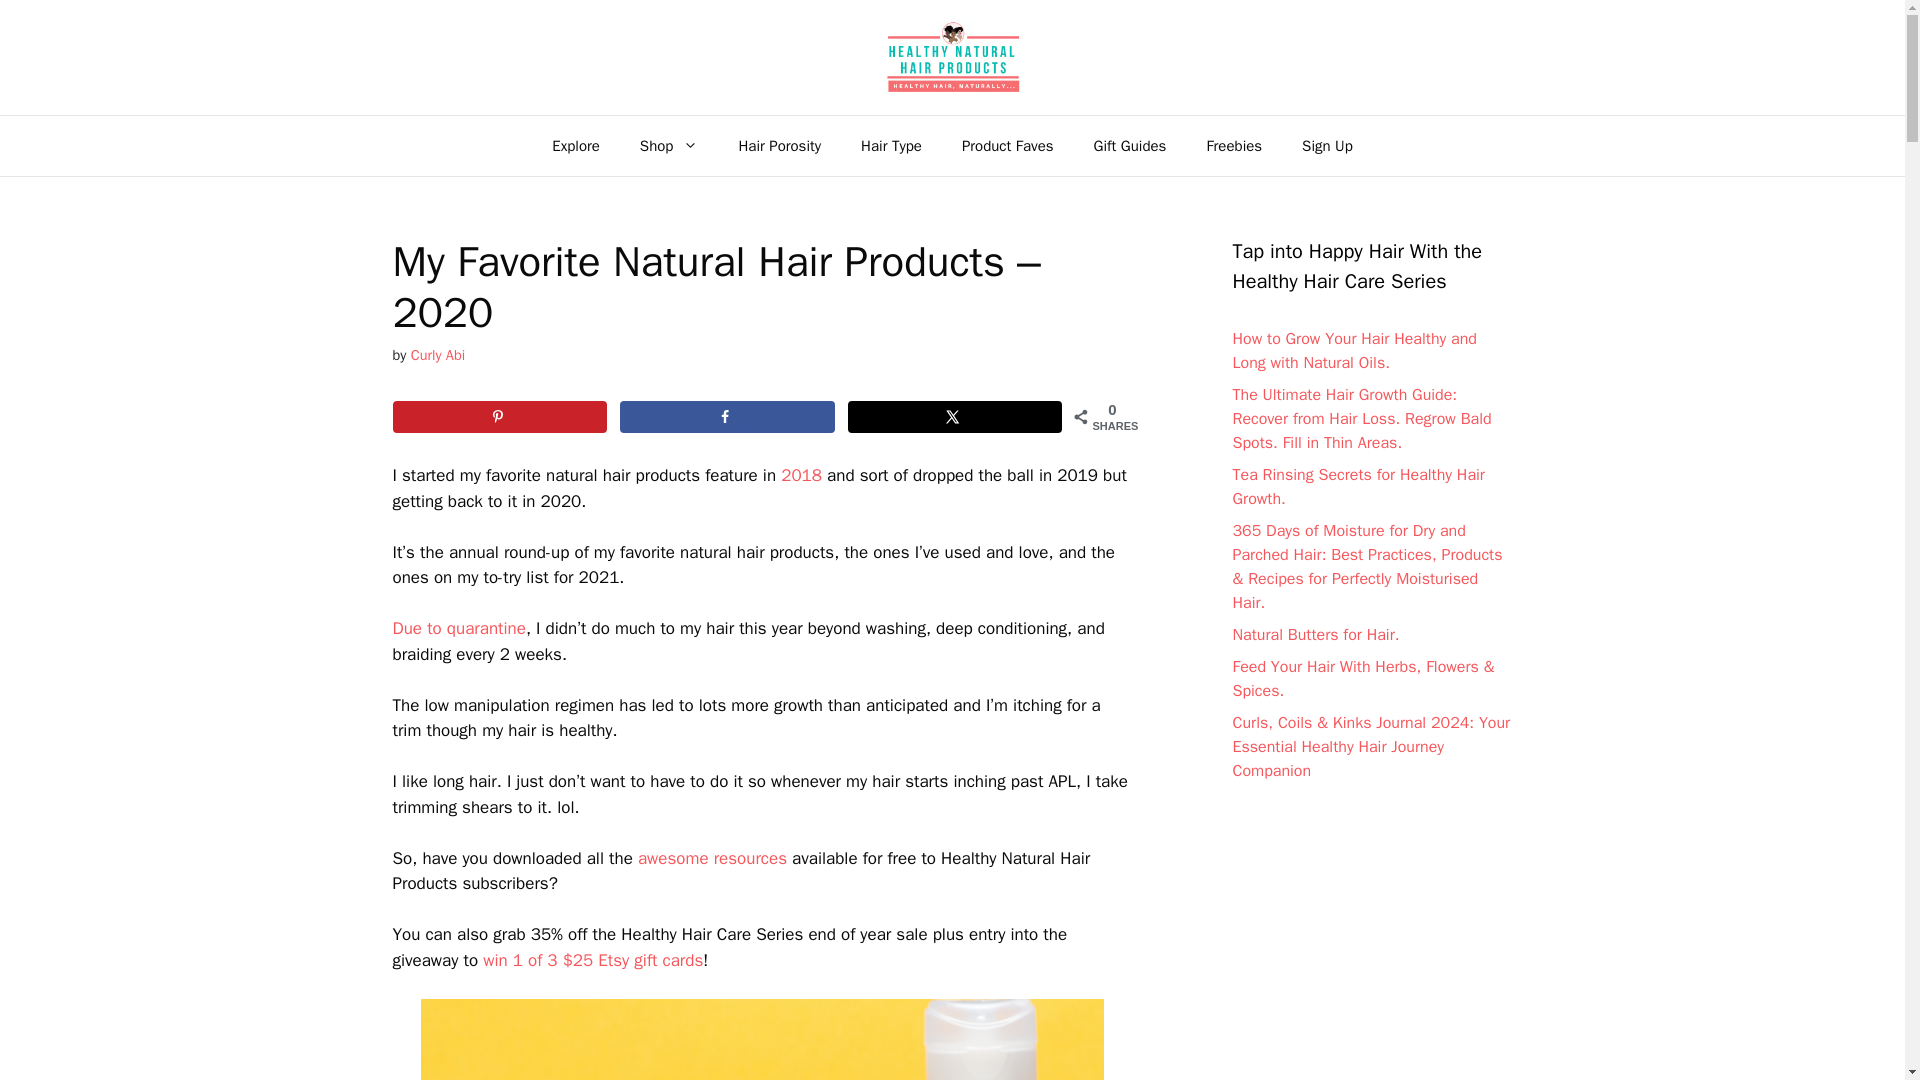 The height and width of the screenshot is (1080, 1920). Describe the element at coordinates (712, 858) in the screenshot. I see `awesome resources` at that location.